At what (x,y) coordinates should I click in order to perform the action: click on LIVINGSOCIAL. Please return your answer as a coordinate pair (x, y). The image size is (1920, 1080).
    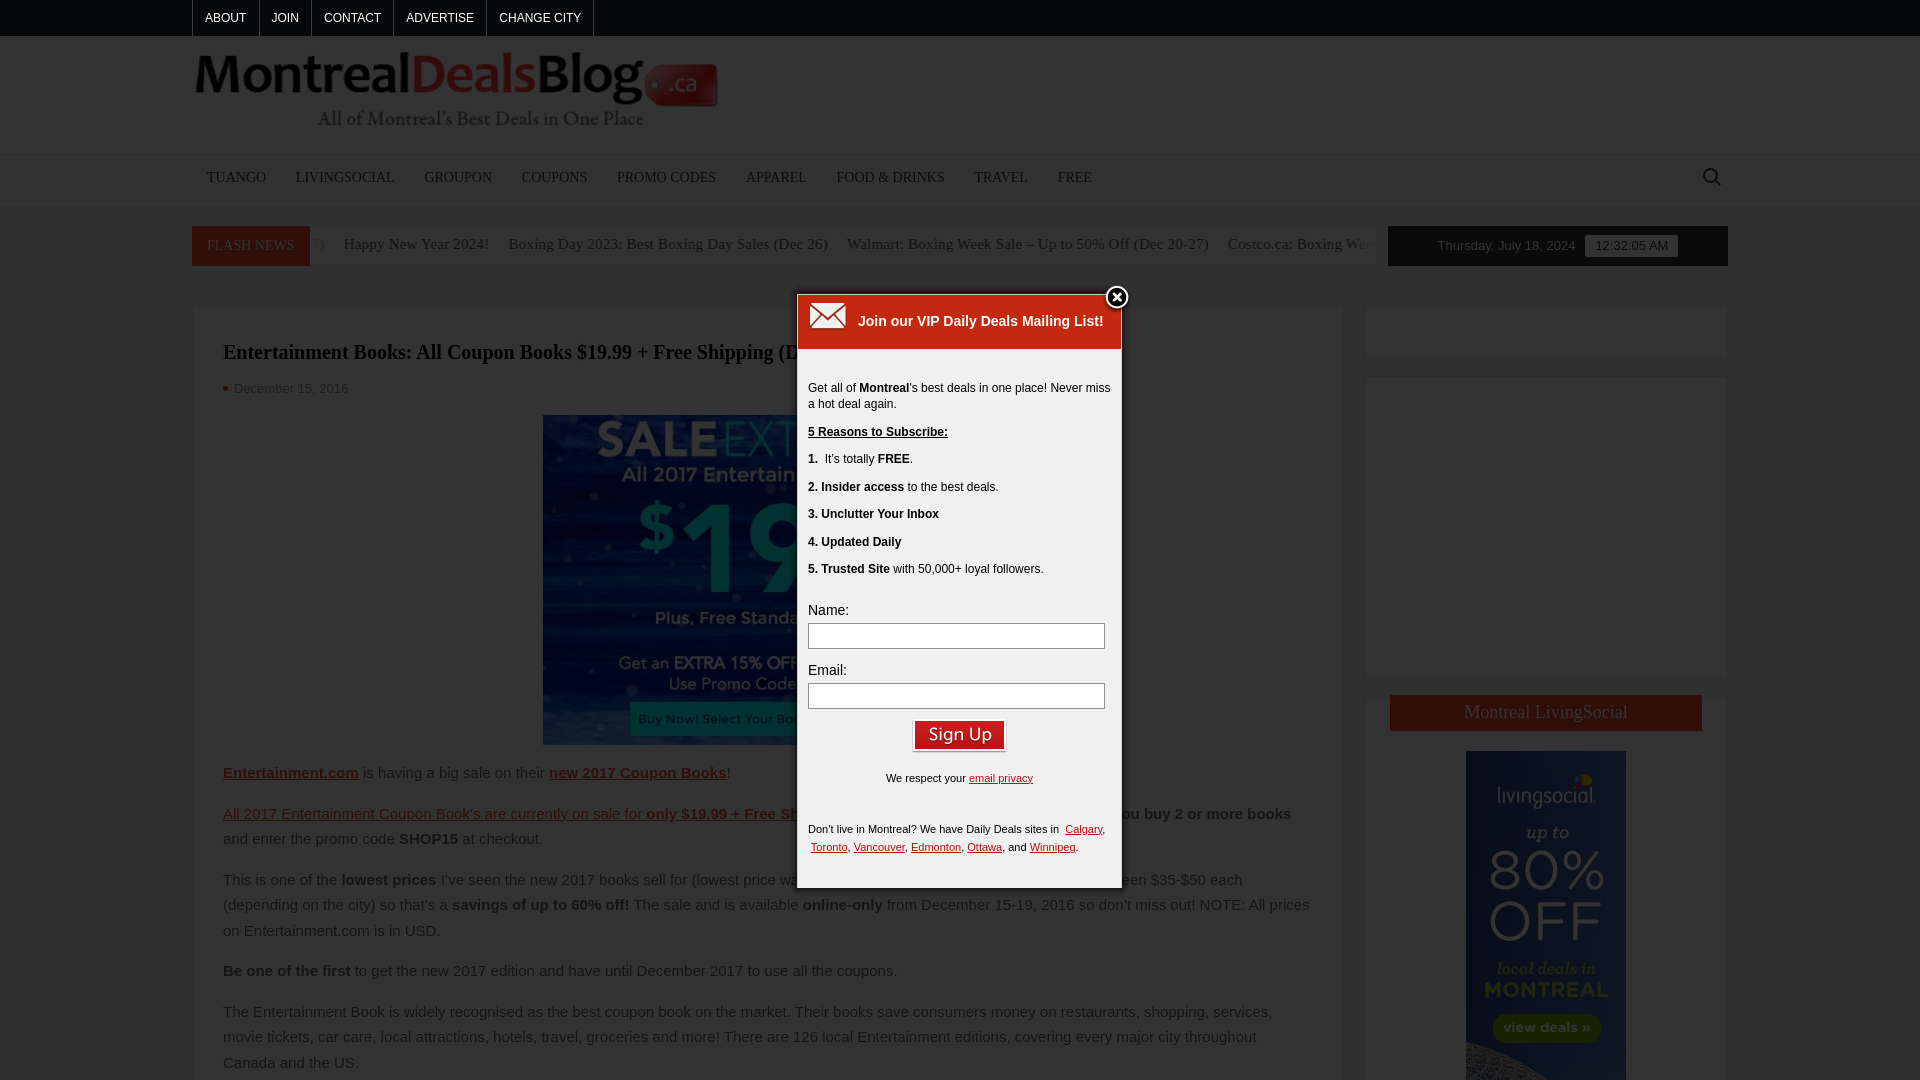
    Looking at the image, I should click on (345, 176).